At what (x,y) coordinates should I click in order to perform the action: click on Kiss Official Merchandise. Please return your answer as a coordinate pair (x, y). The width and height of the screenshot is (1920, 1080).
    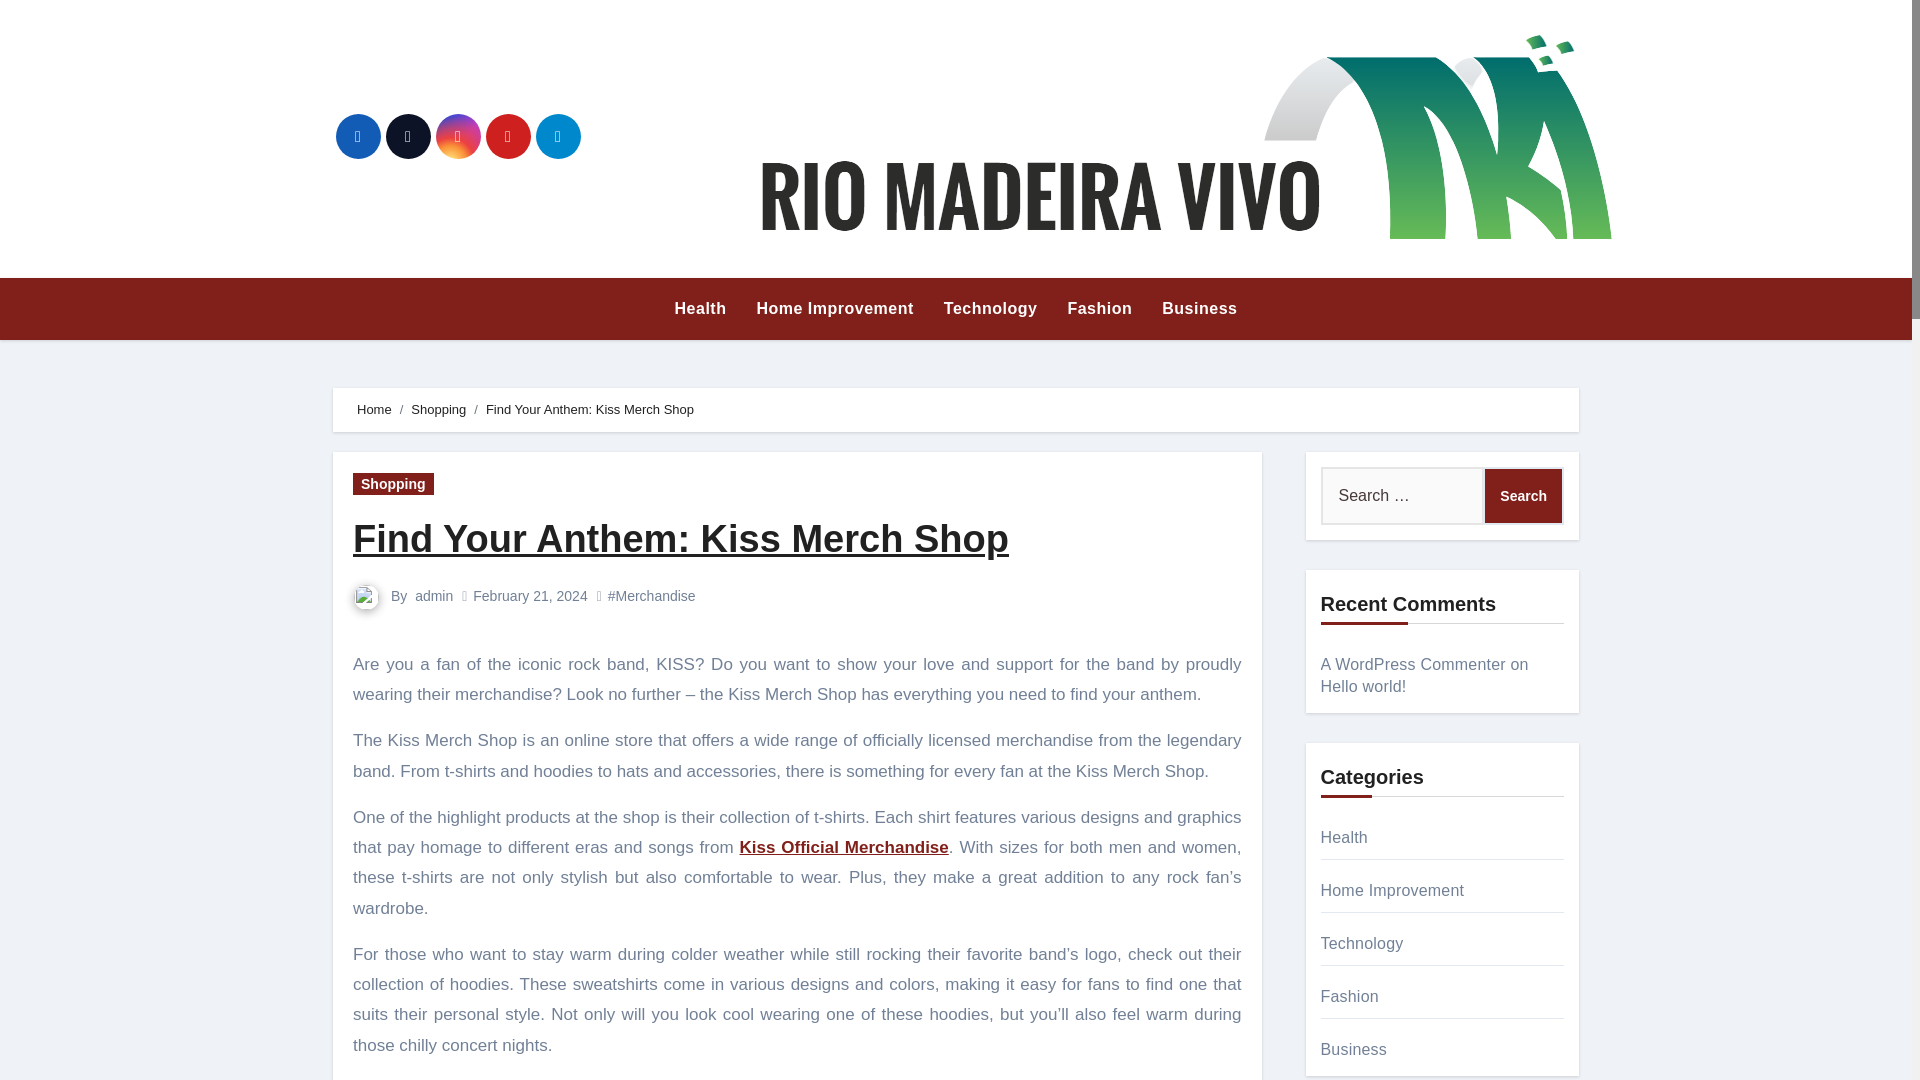
    Looking at the image, I should click on (844, 848).